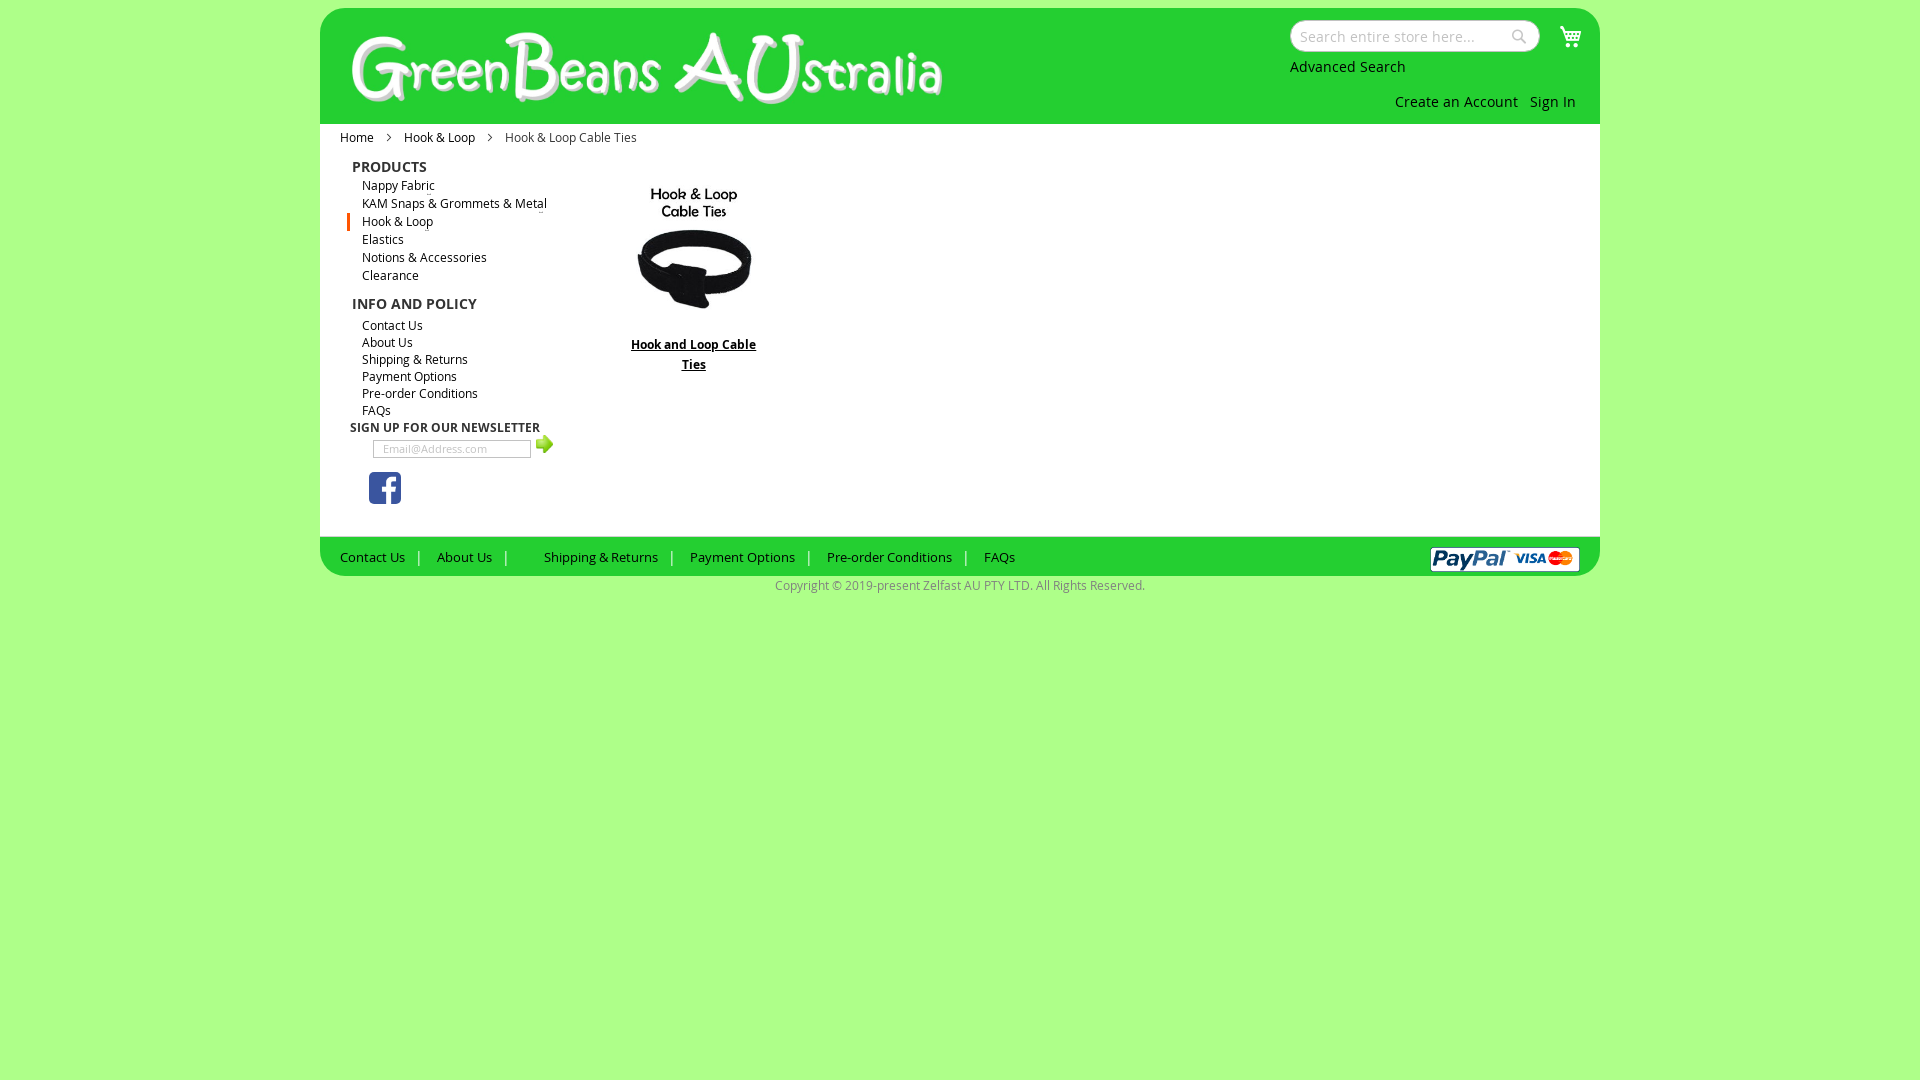 The image size is (1920, 1080). I want to click on About Us, so click(464, 562).